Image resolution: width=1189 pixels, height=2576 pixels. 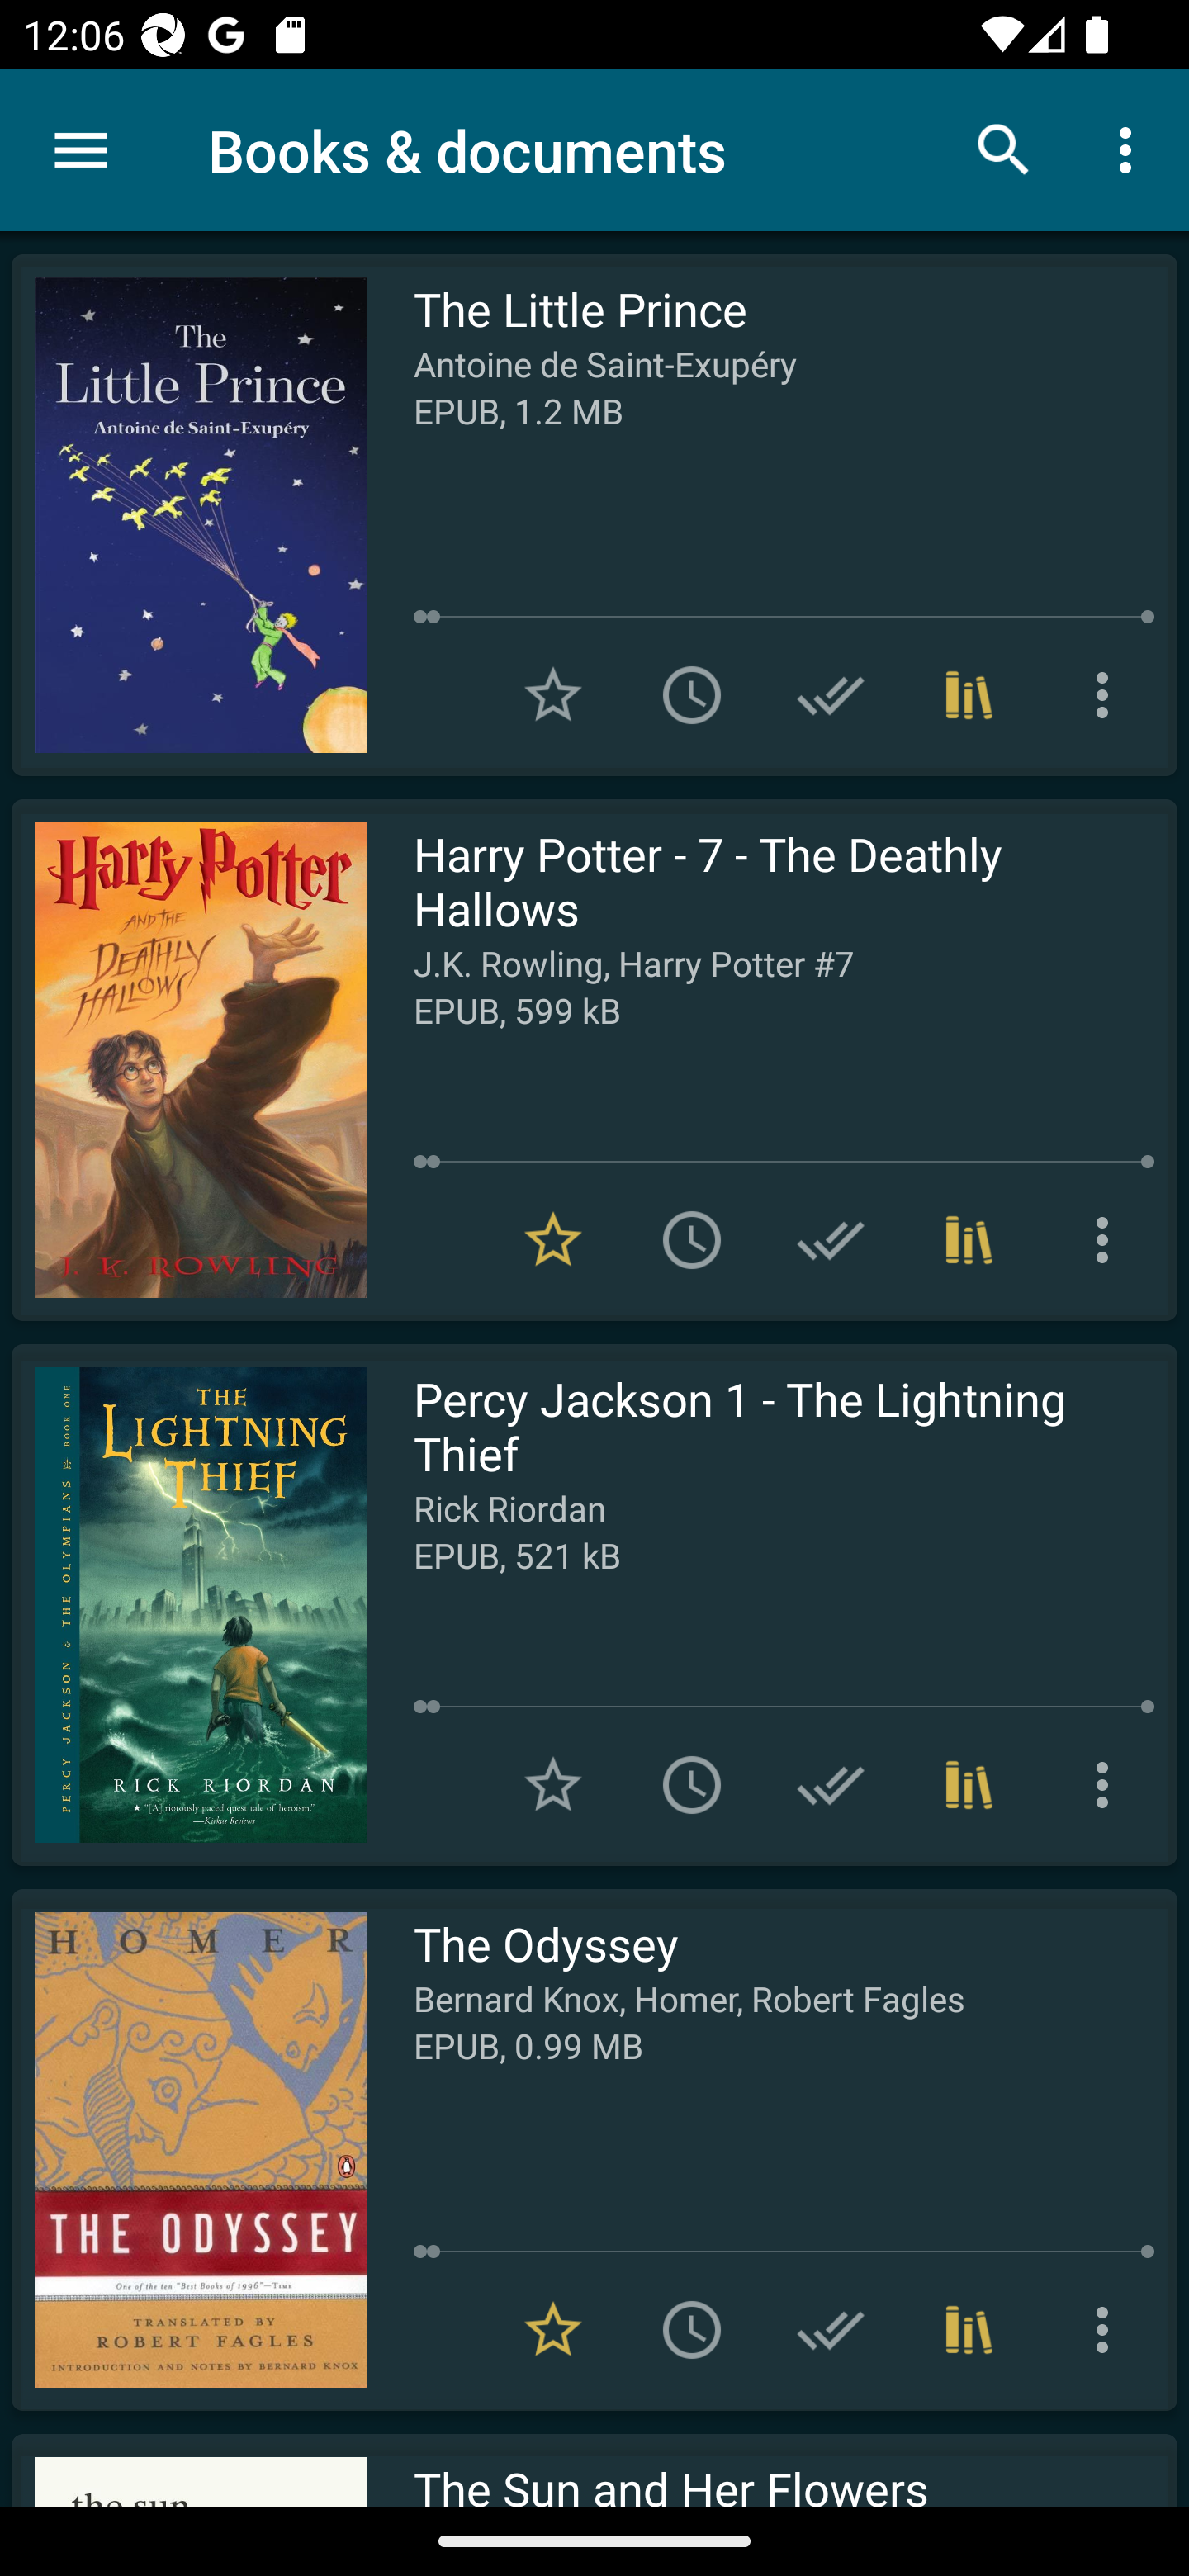 I want to click on Add to To read, so click(x=692, y=1238).